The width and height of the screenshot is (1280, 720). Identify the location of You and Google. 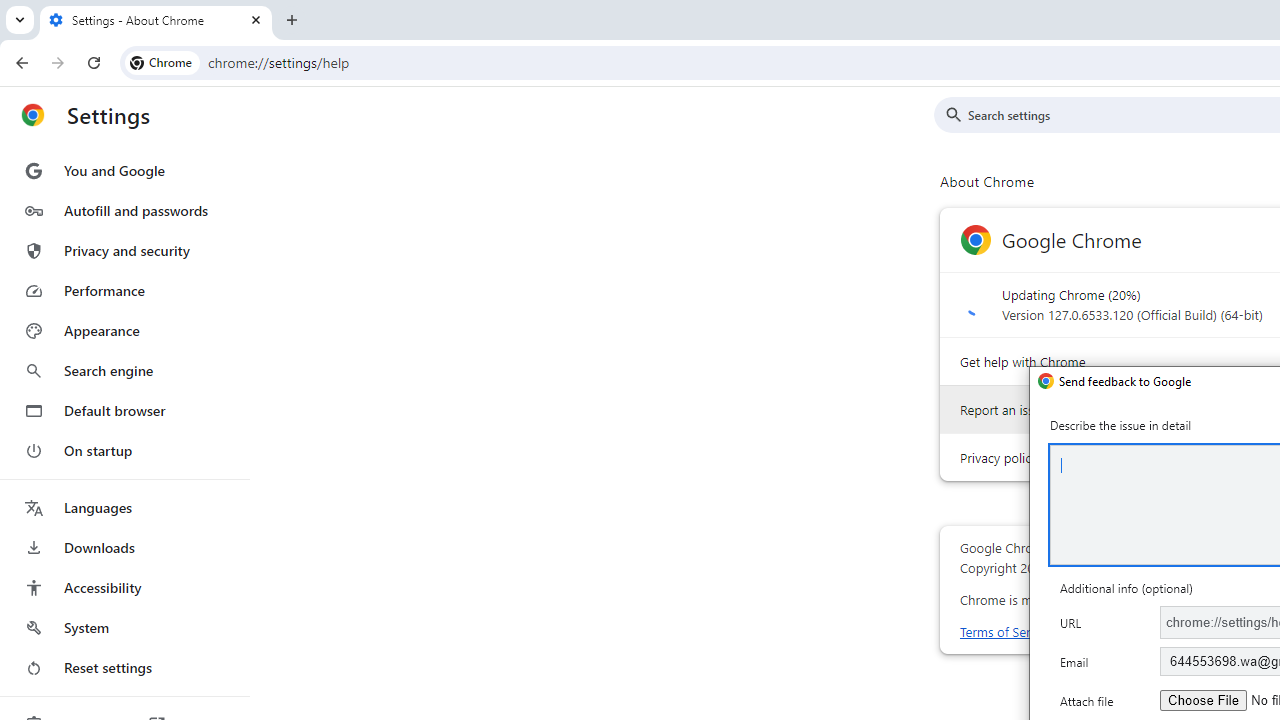
(124, 170).